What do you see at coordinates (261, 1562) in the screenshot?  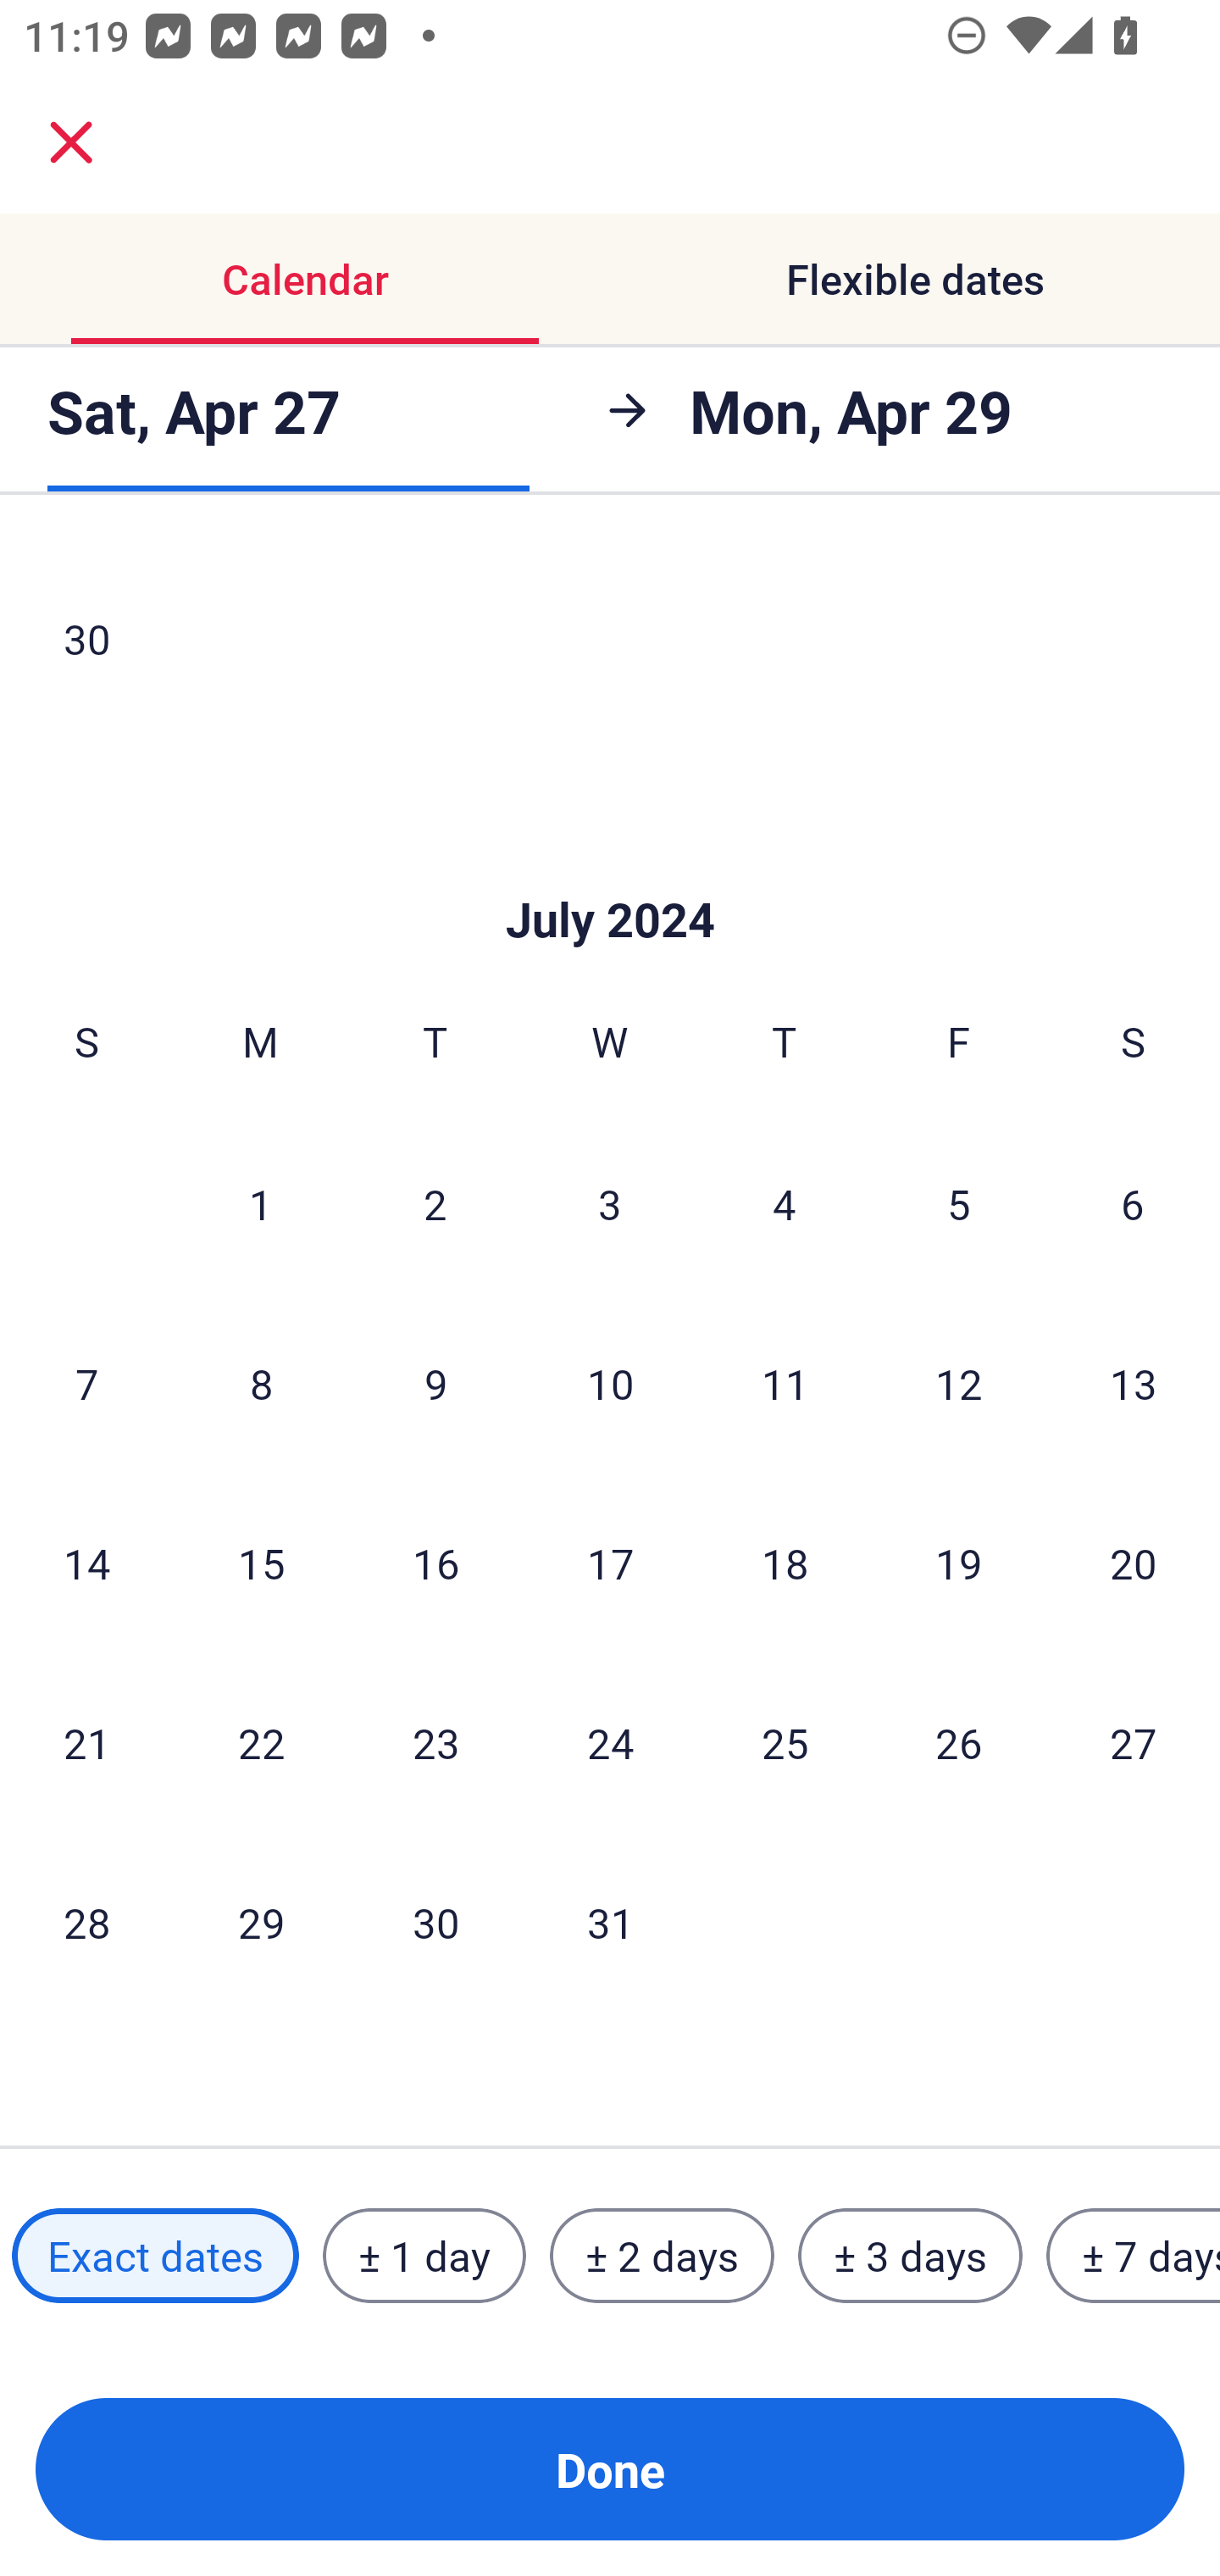 I see `15 Monday, July 15, 2024` at bounding box center [261, 1562].